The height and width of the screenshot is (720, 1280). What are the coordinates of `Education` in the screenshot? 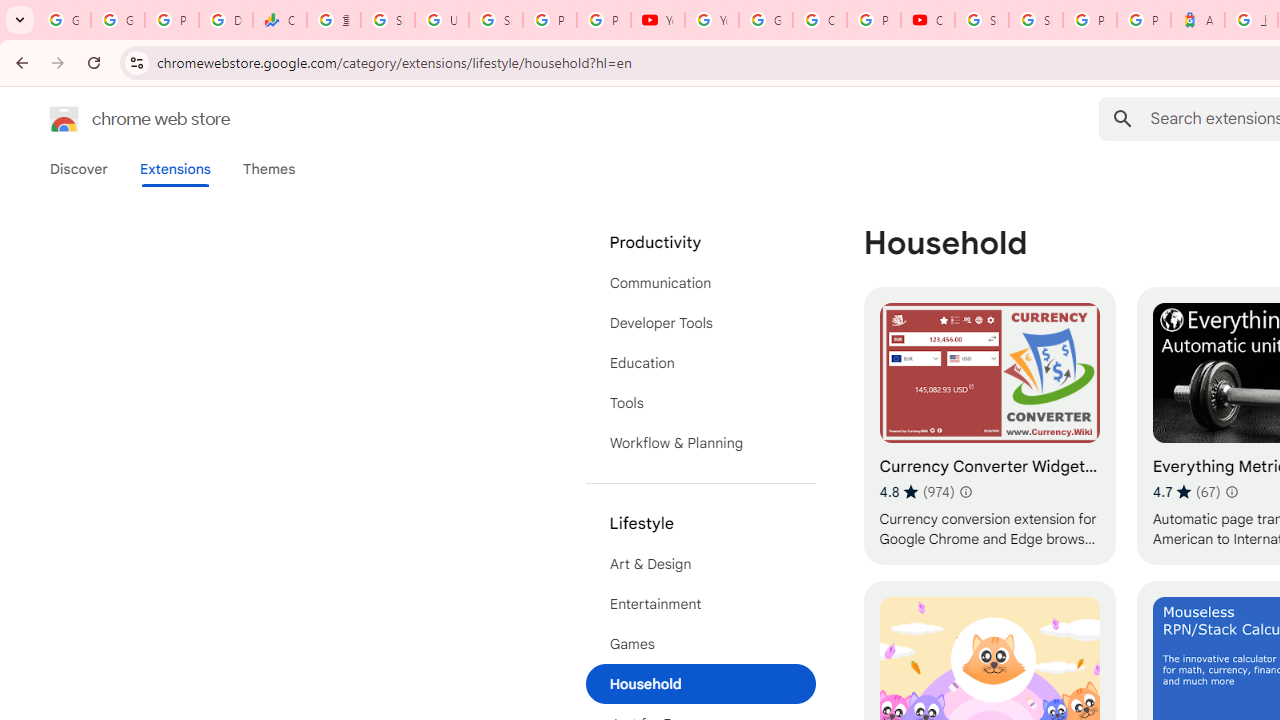 It's located at (700, 362).